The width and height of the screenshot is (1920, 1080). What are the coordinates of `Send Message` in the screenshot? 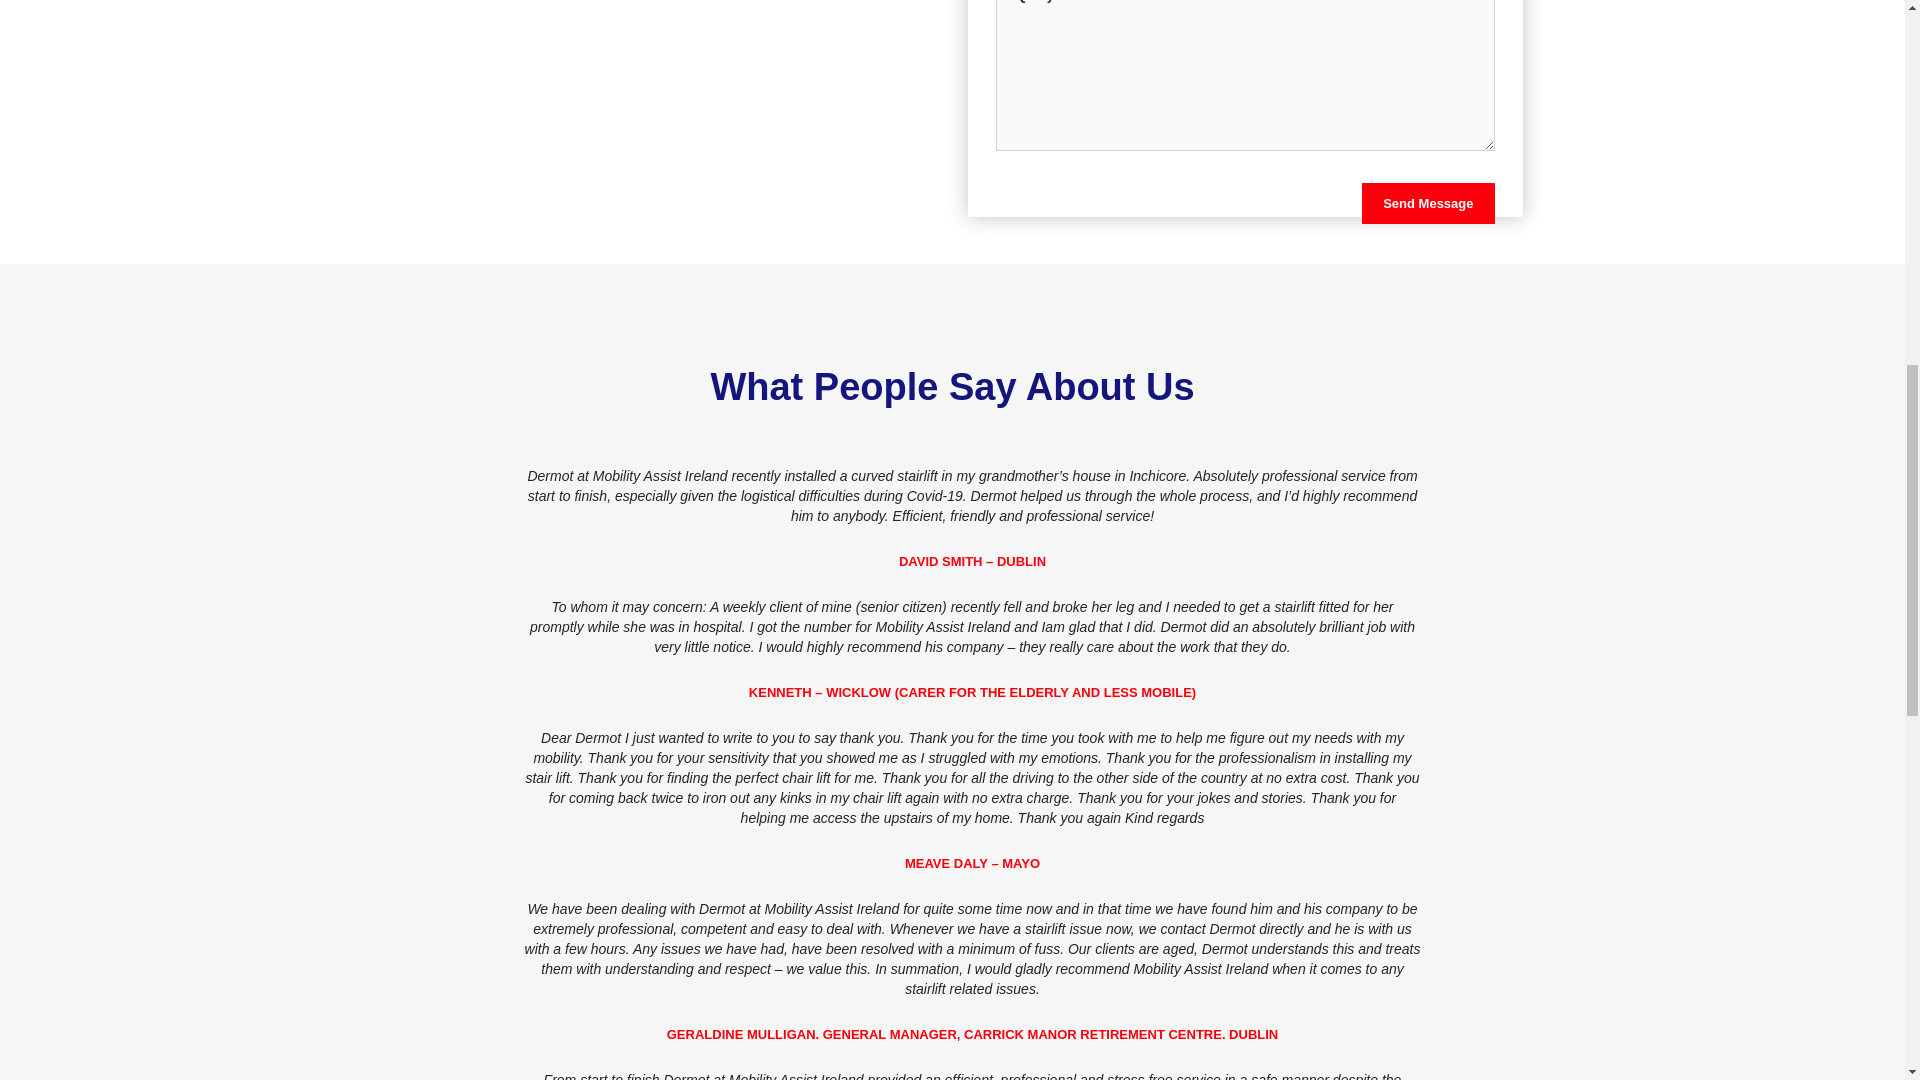 It's located at (1427, 202).